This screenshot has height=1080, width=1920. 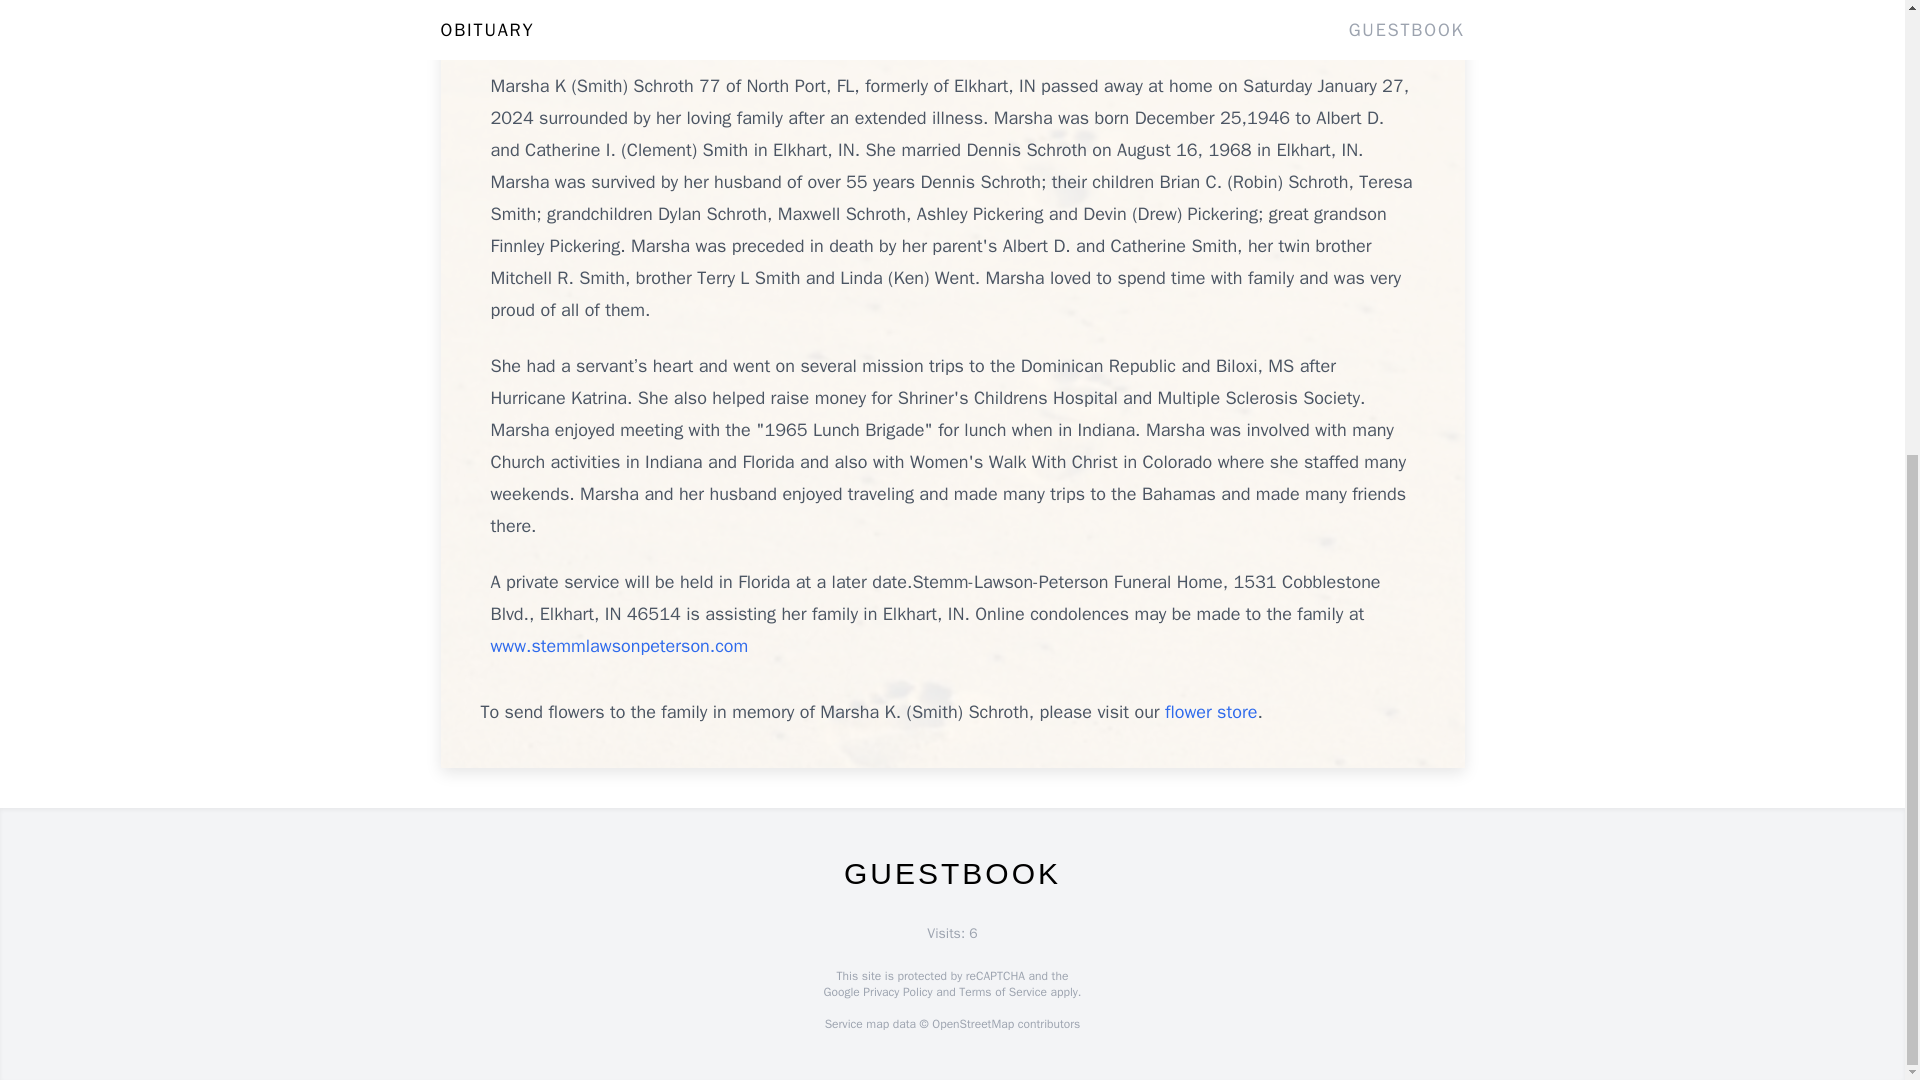 What do you see at coordinates (1002, 992) in the screenshot?
I see `Terms of Service` at bounding box center [1002, 992].